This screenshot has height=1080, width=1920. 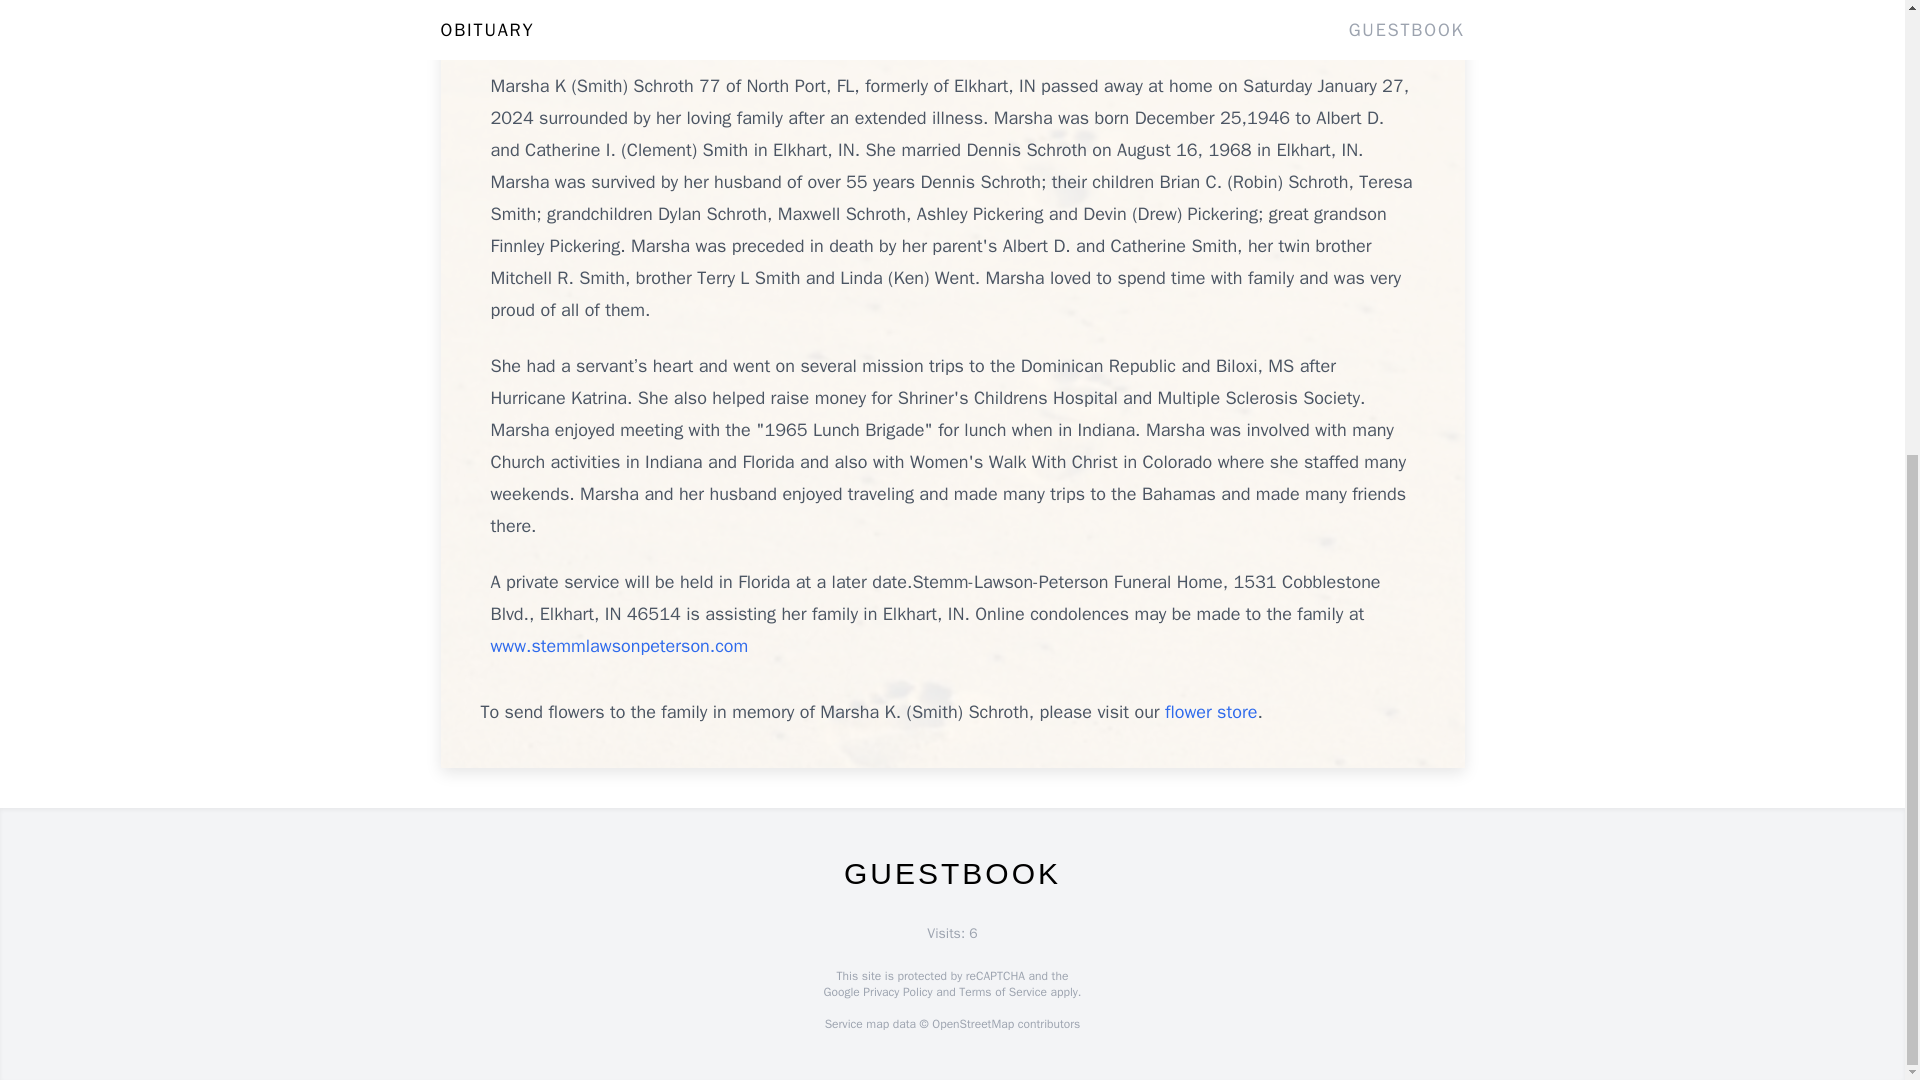 What do you see at coordinates (1002, 992) in the screenshot?
I see `Terms of Service` at bounding box center [1002, 992].